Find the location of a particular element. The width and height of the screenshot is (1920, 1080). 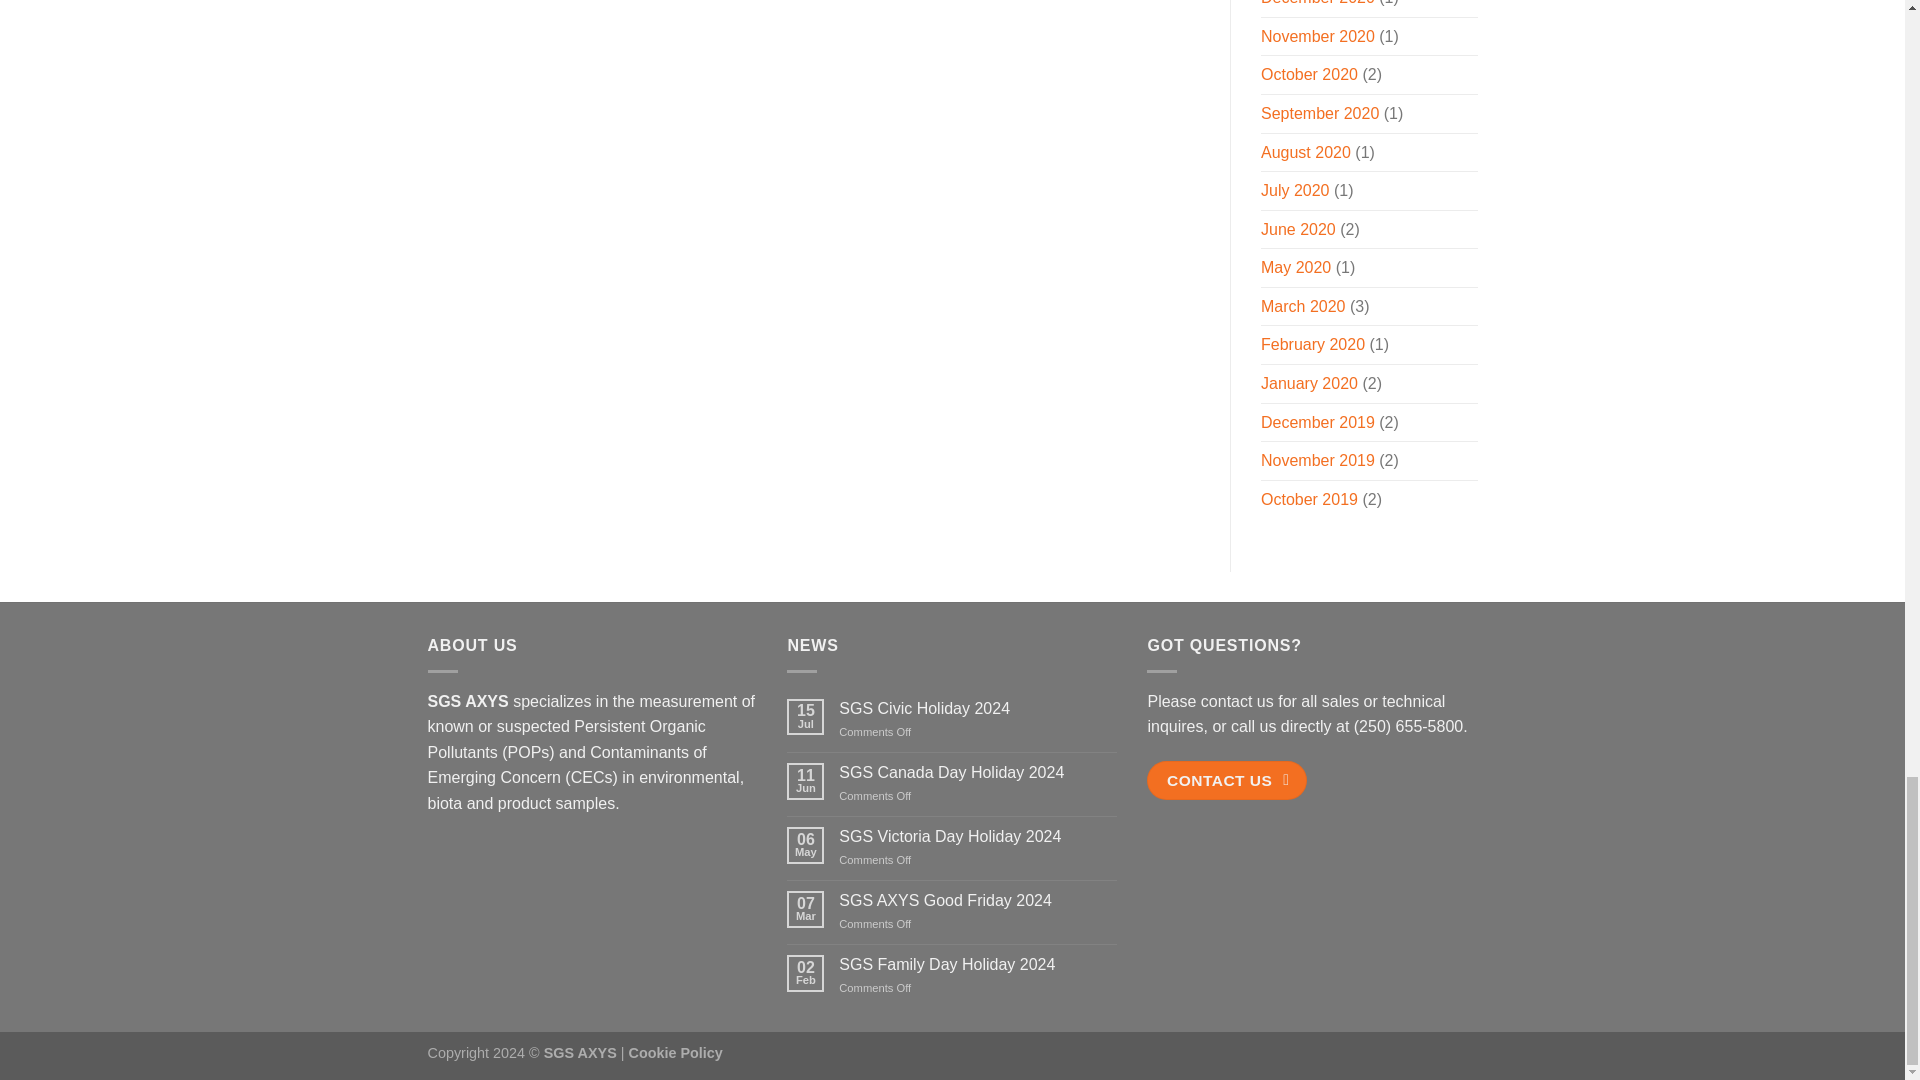

SGS Victoria Day Holiday 2024 is located at coordinates (978, 836).